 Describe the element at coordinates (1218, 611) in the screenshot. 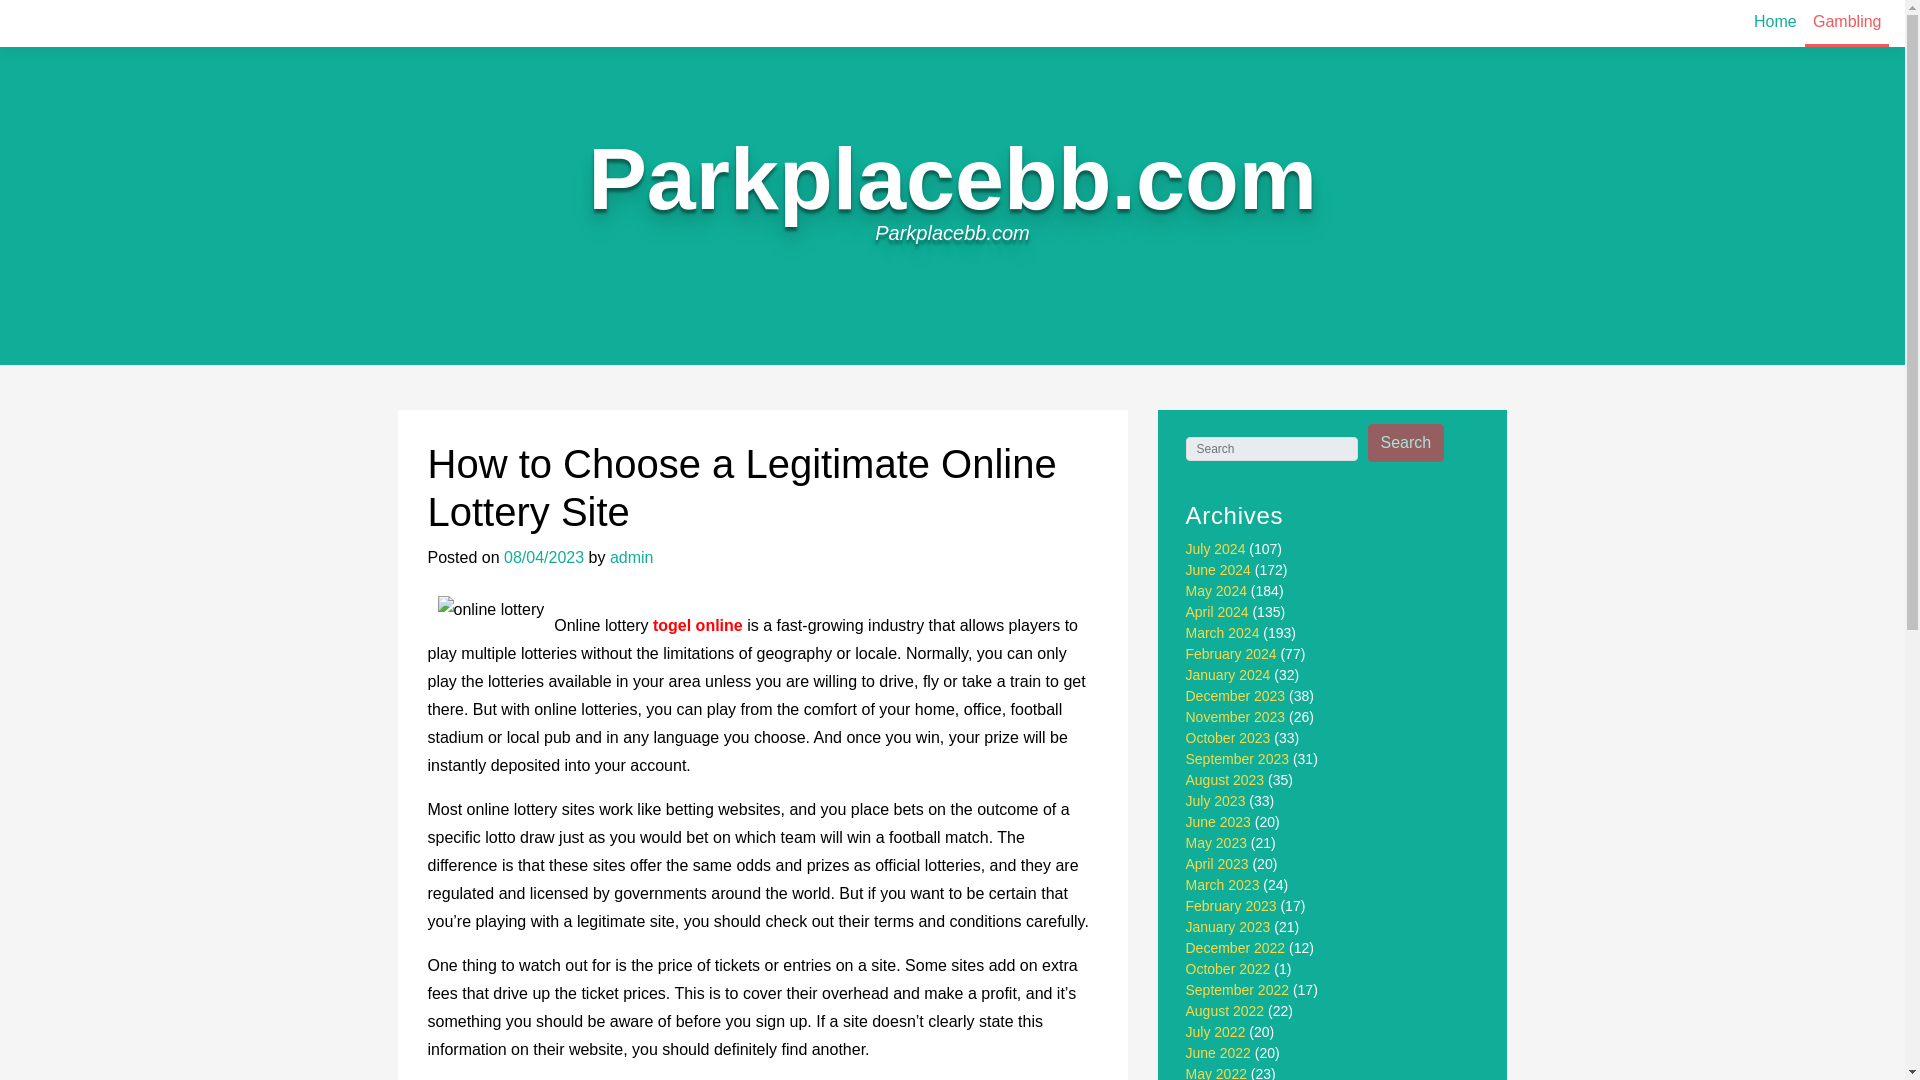

I see `April 2024` at that location.